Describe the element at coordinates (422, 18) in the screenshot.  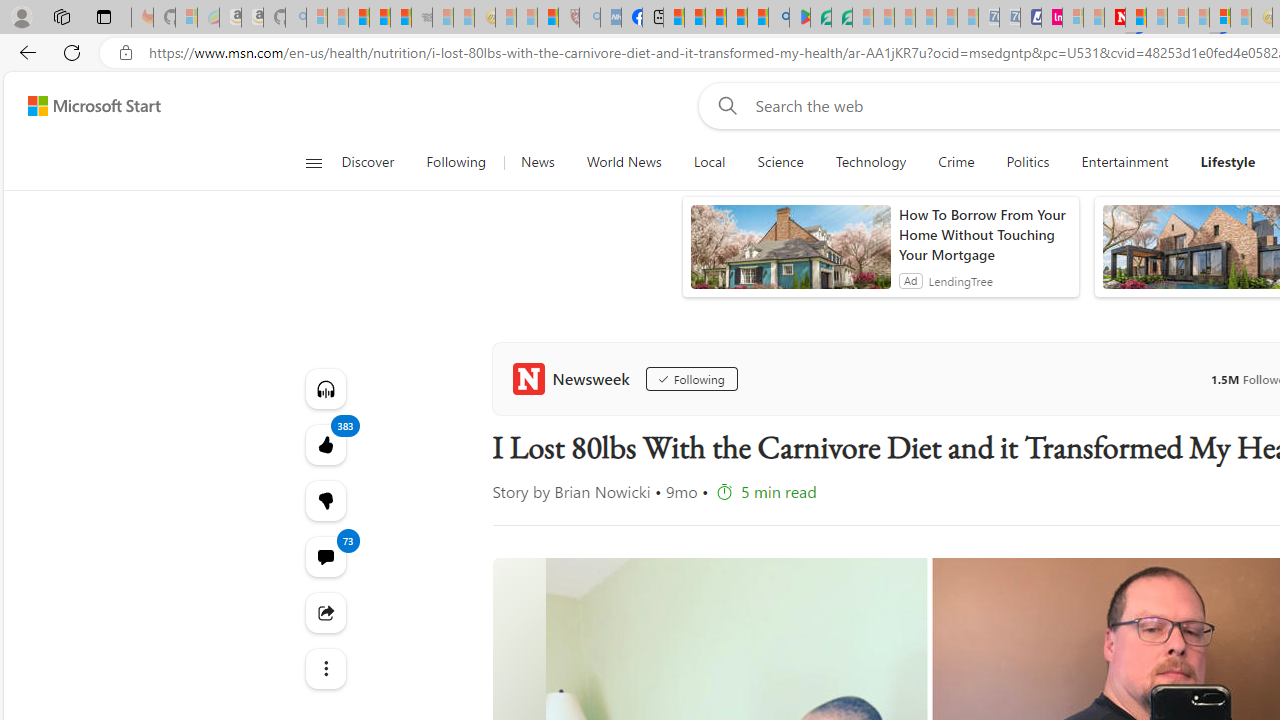
I see `Combat Siege` at that location.